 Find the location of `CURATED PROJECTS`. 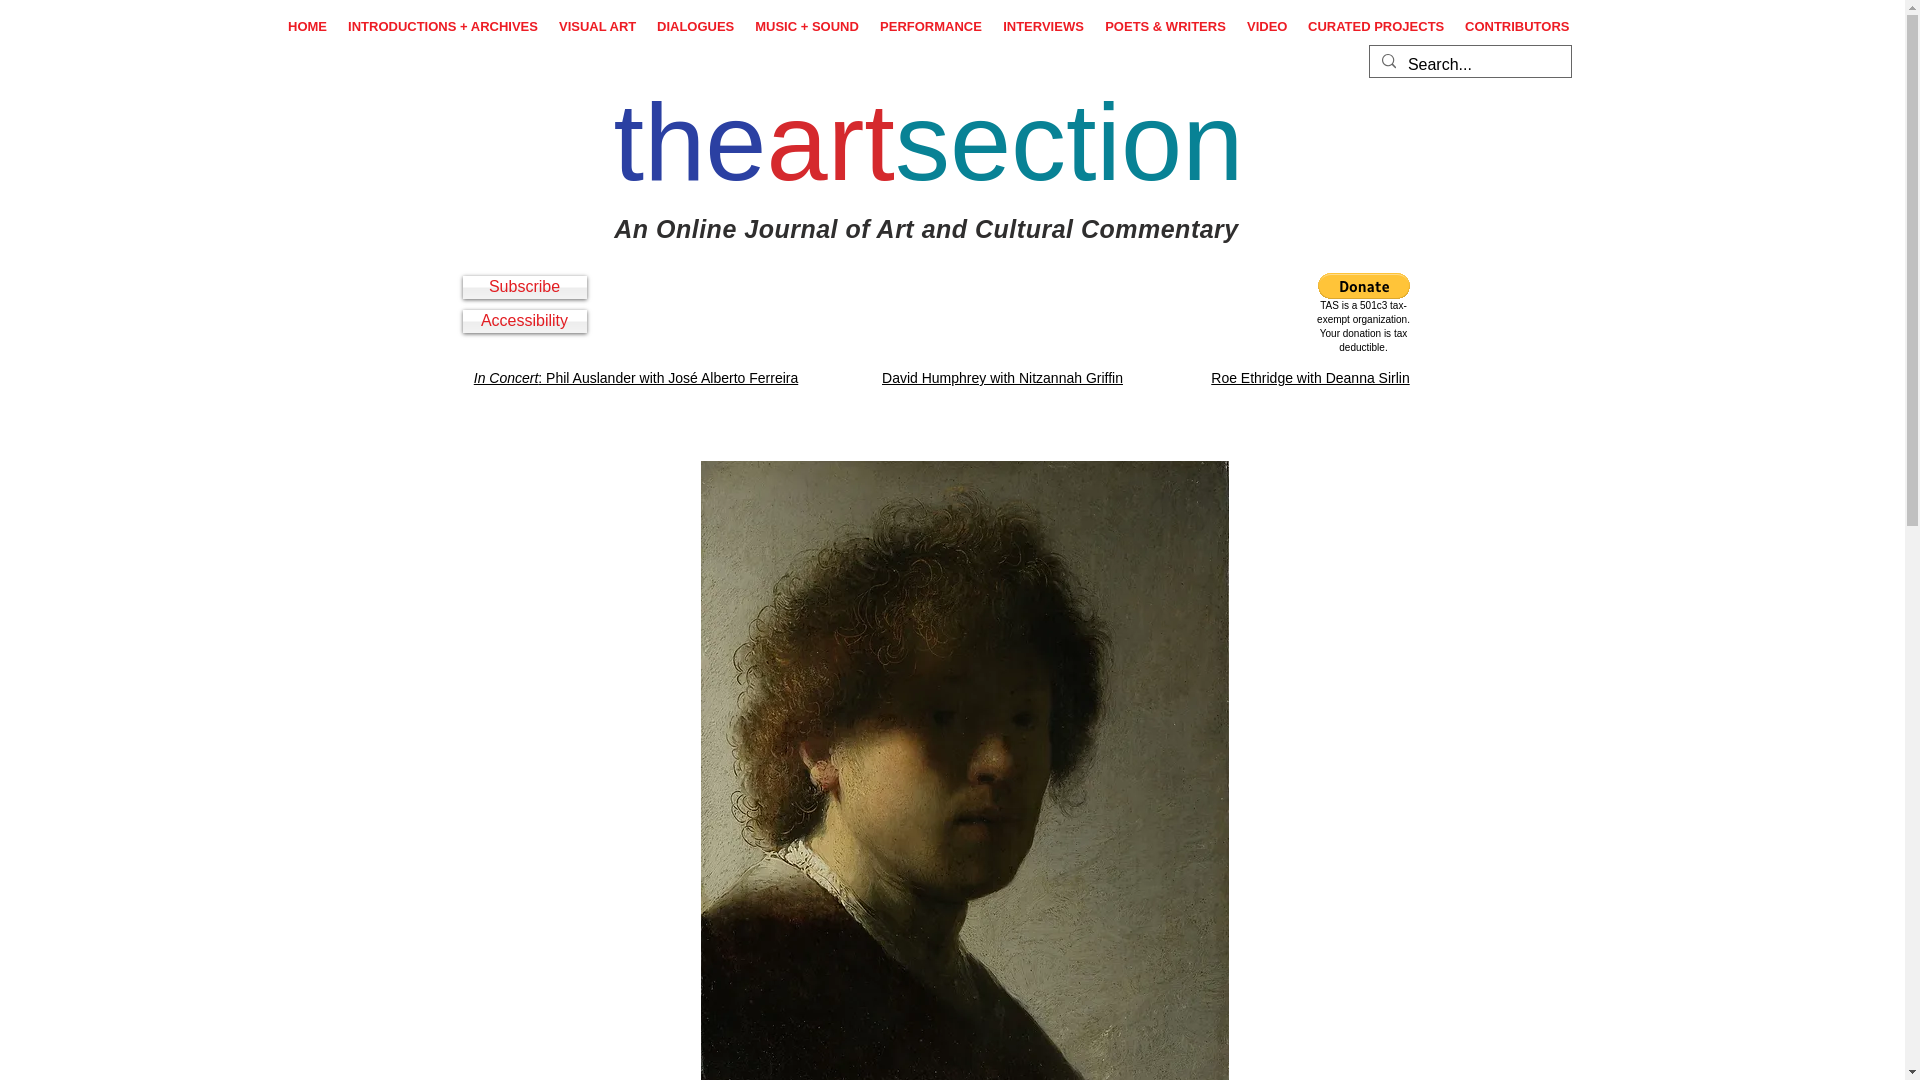

CURATED PROJECTS is located at coordinates (1375, 26).